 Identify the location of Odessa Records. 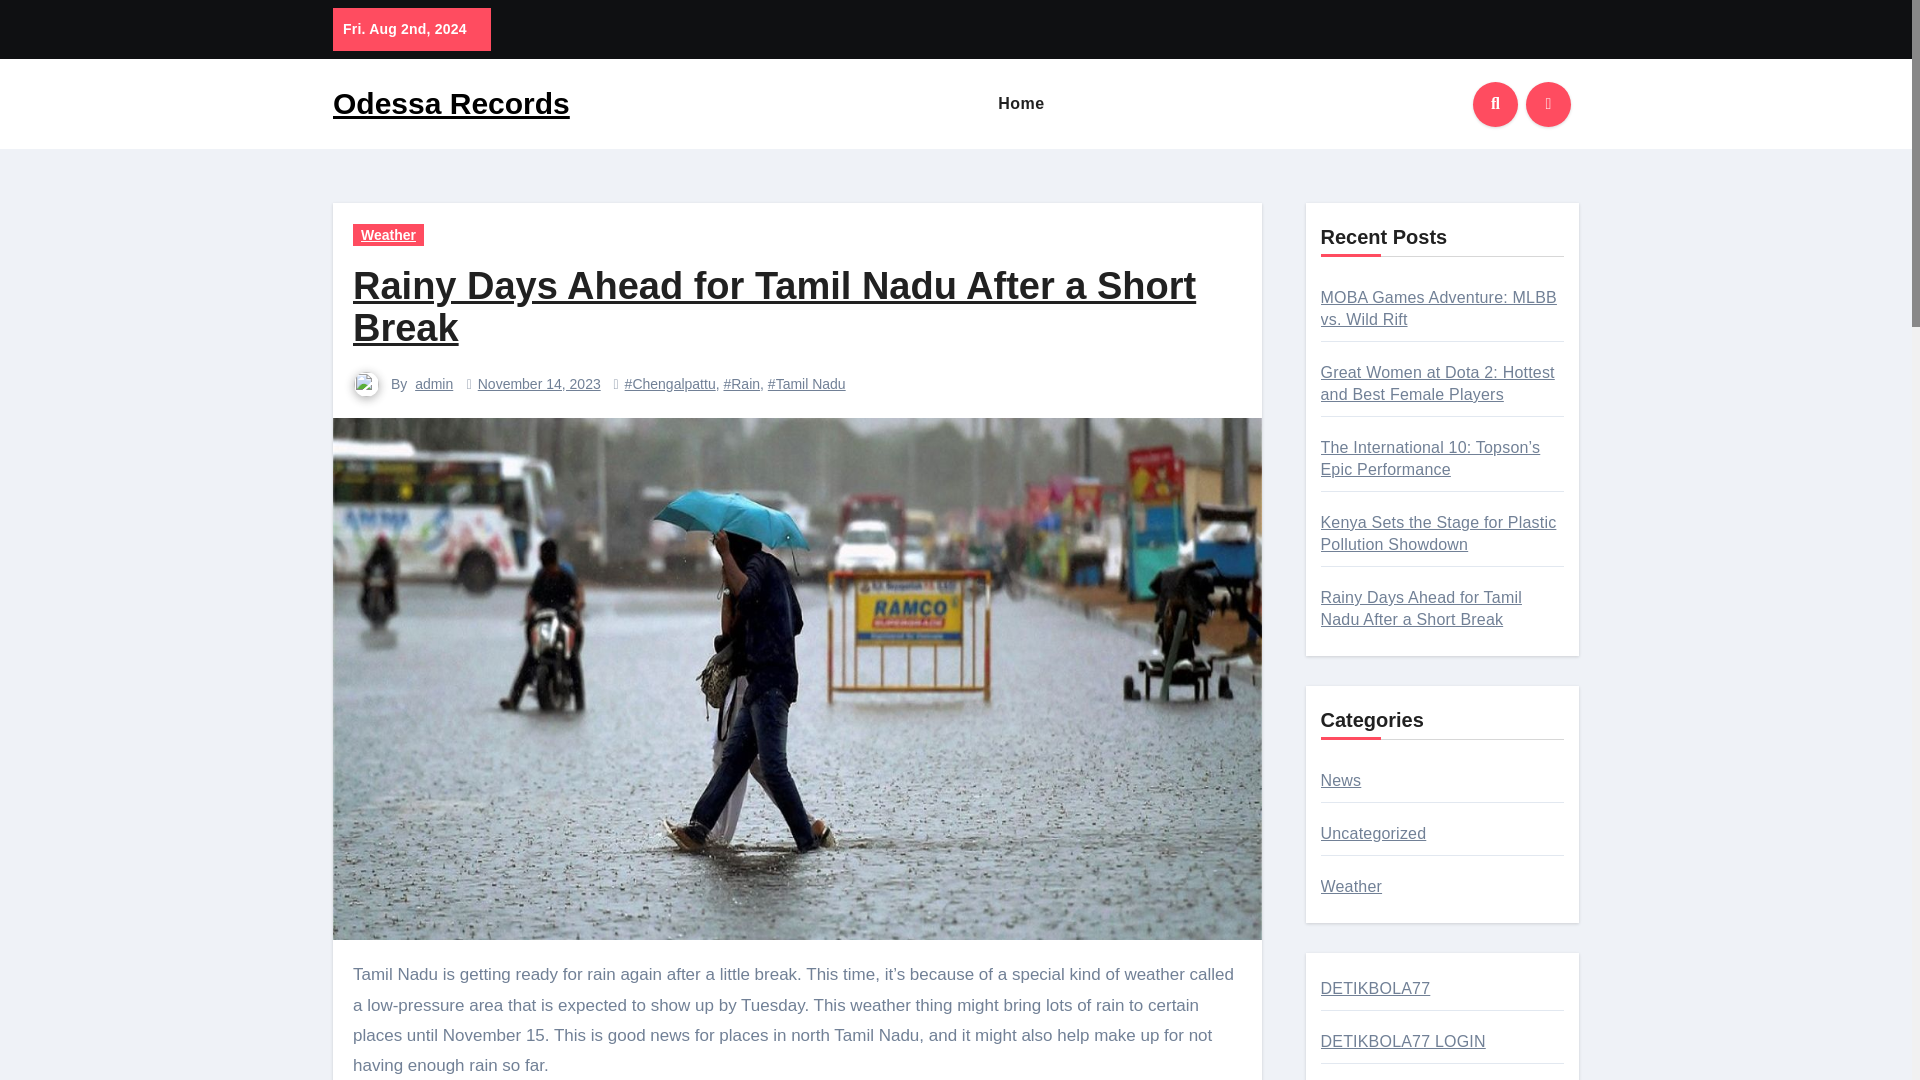
(451, 103).